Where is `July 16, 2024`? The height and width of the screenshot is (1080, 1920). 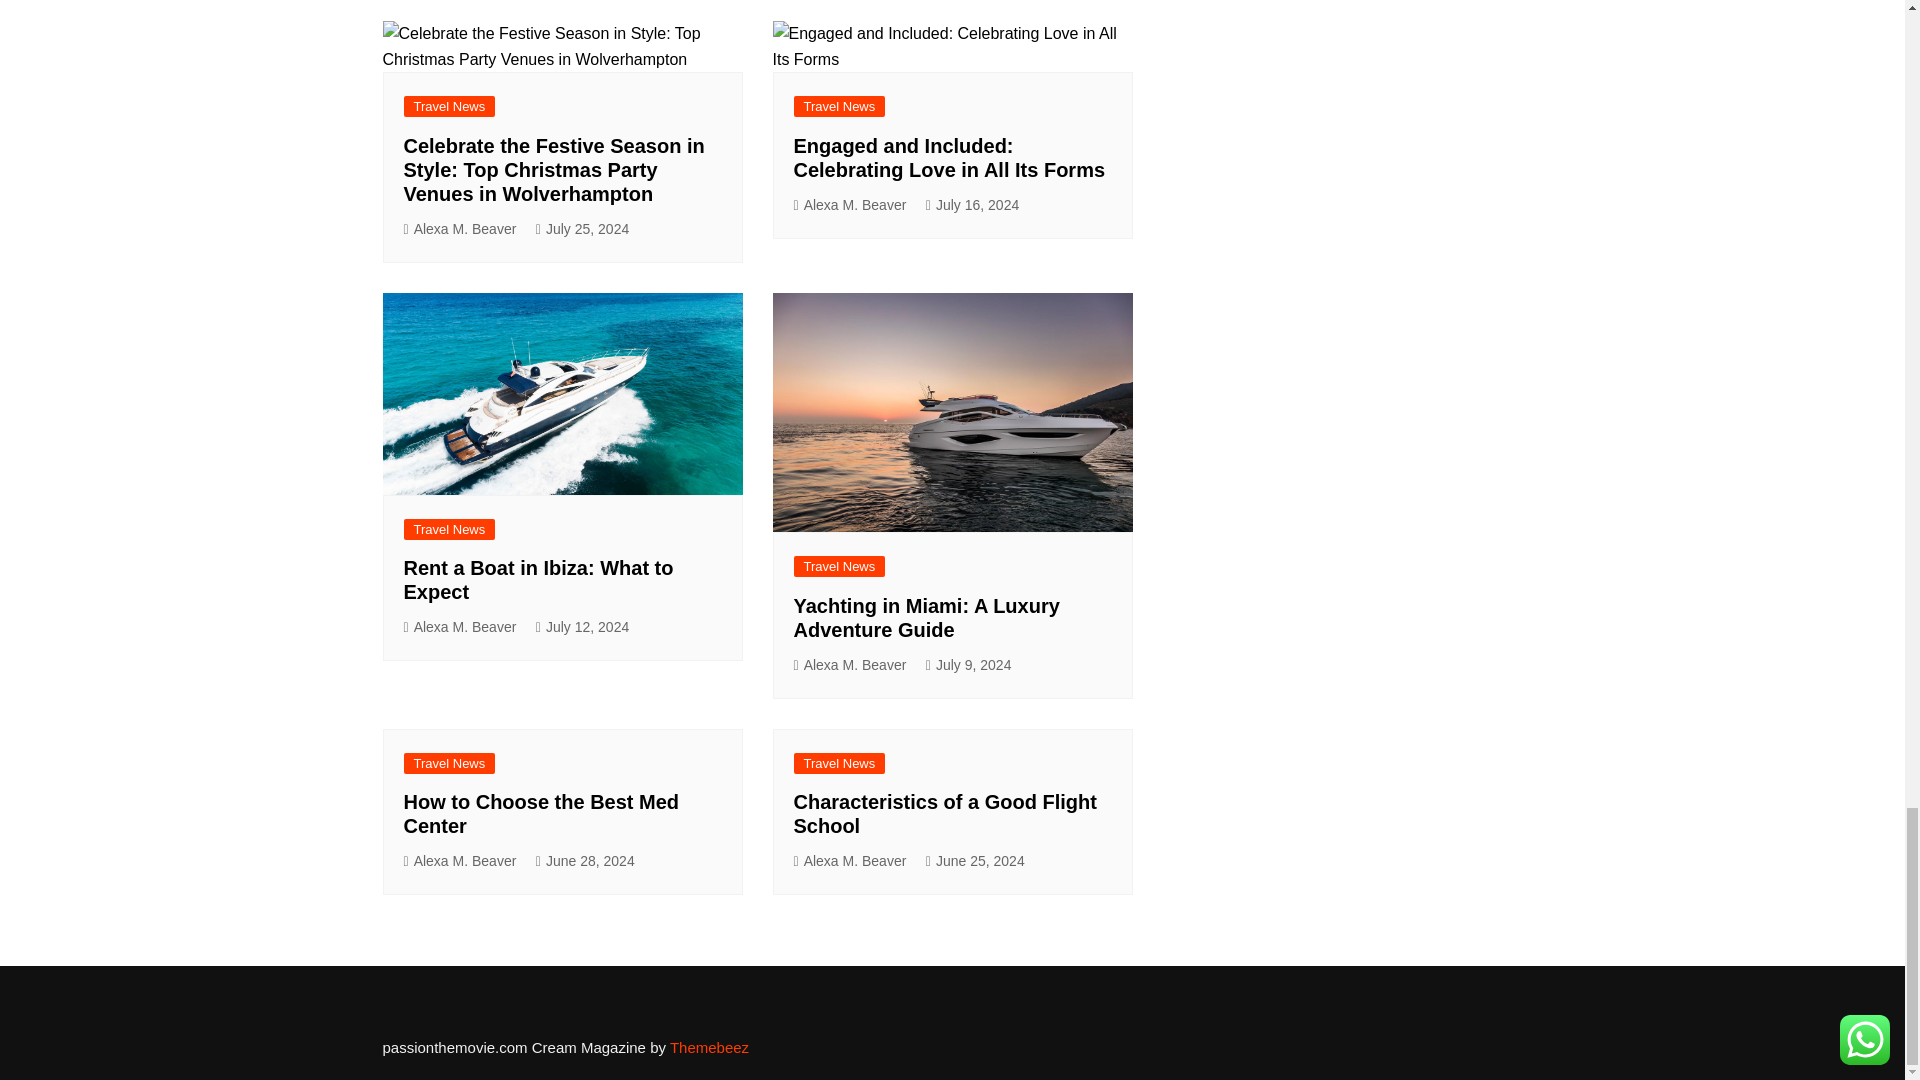
July 16, 2024 is located at coordinates (972, 206).